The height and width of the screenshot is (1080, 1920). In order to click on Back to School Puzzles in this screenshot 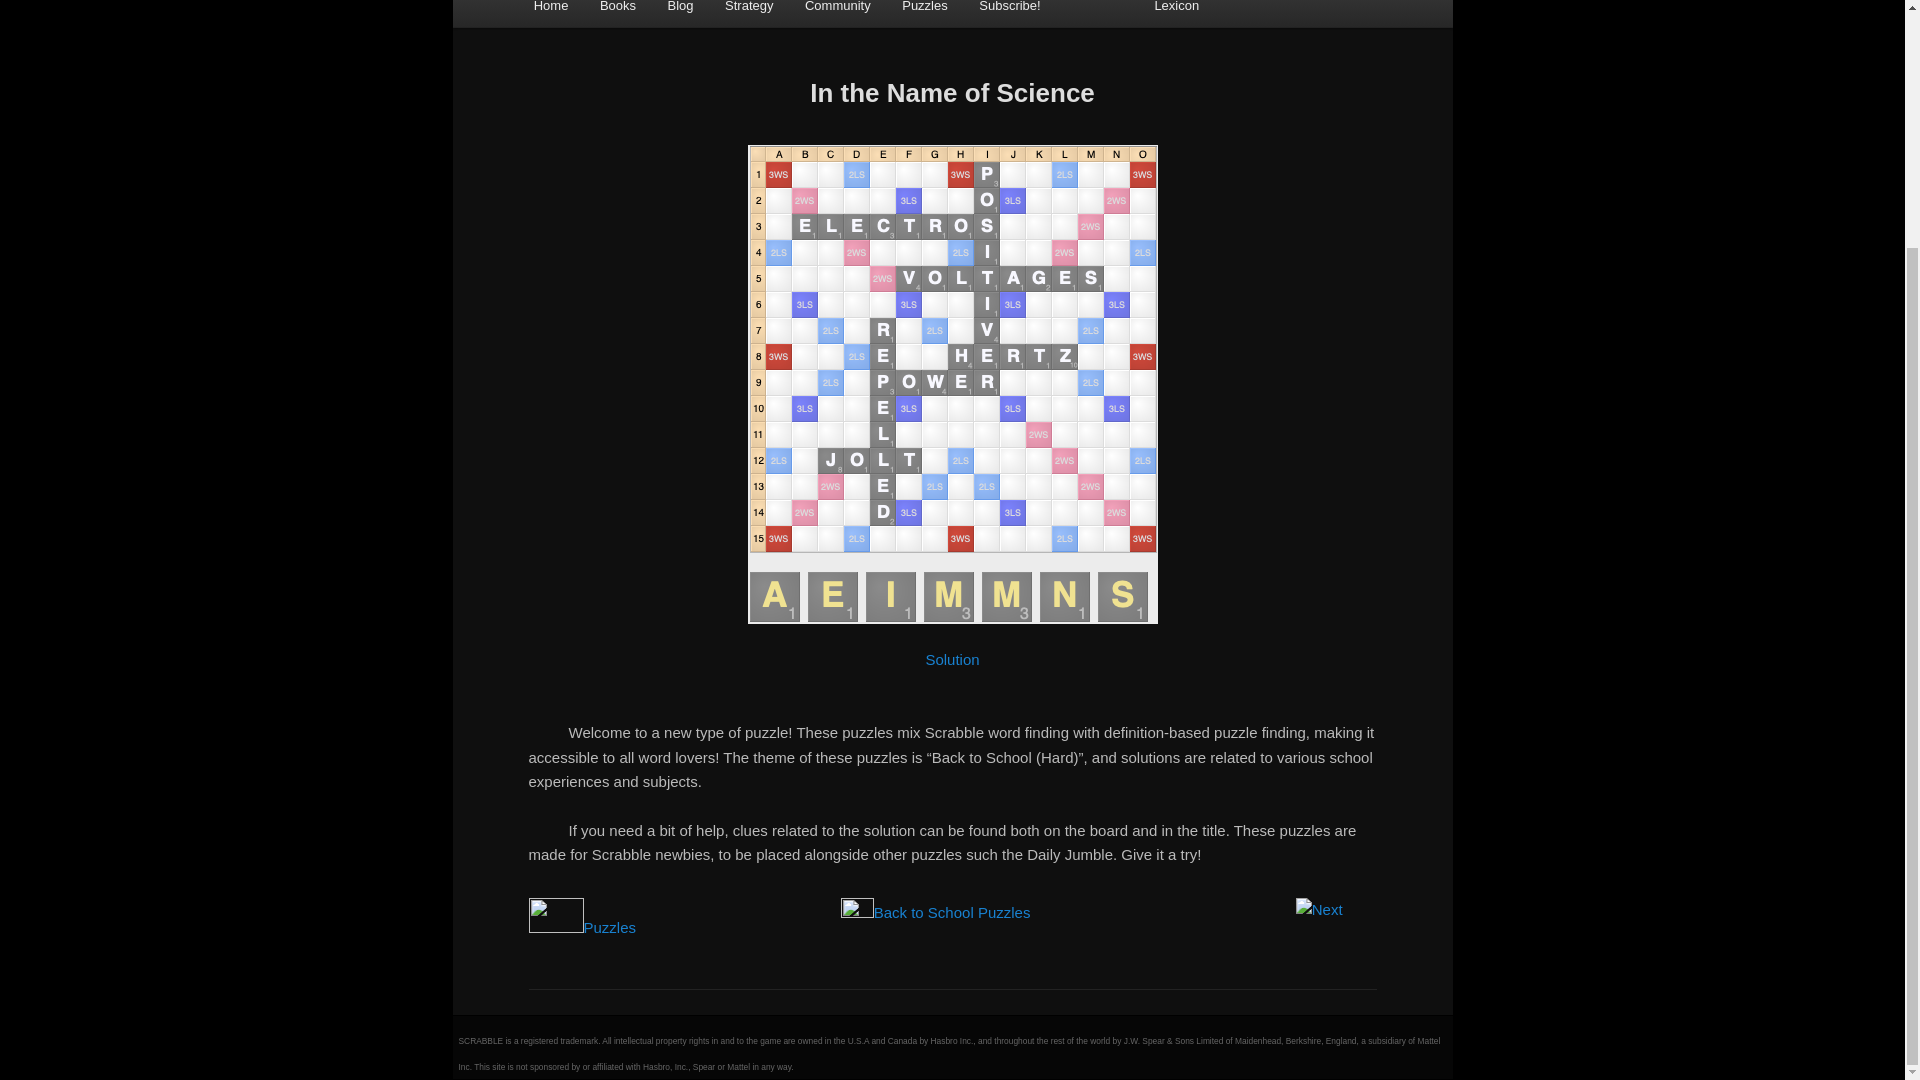, I will do `click(952, 912)`.